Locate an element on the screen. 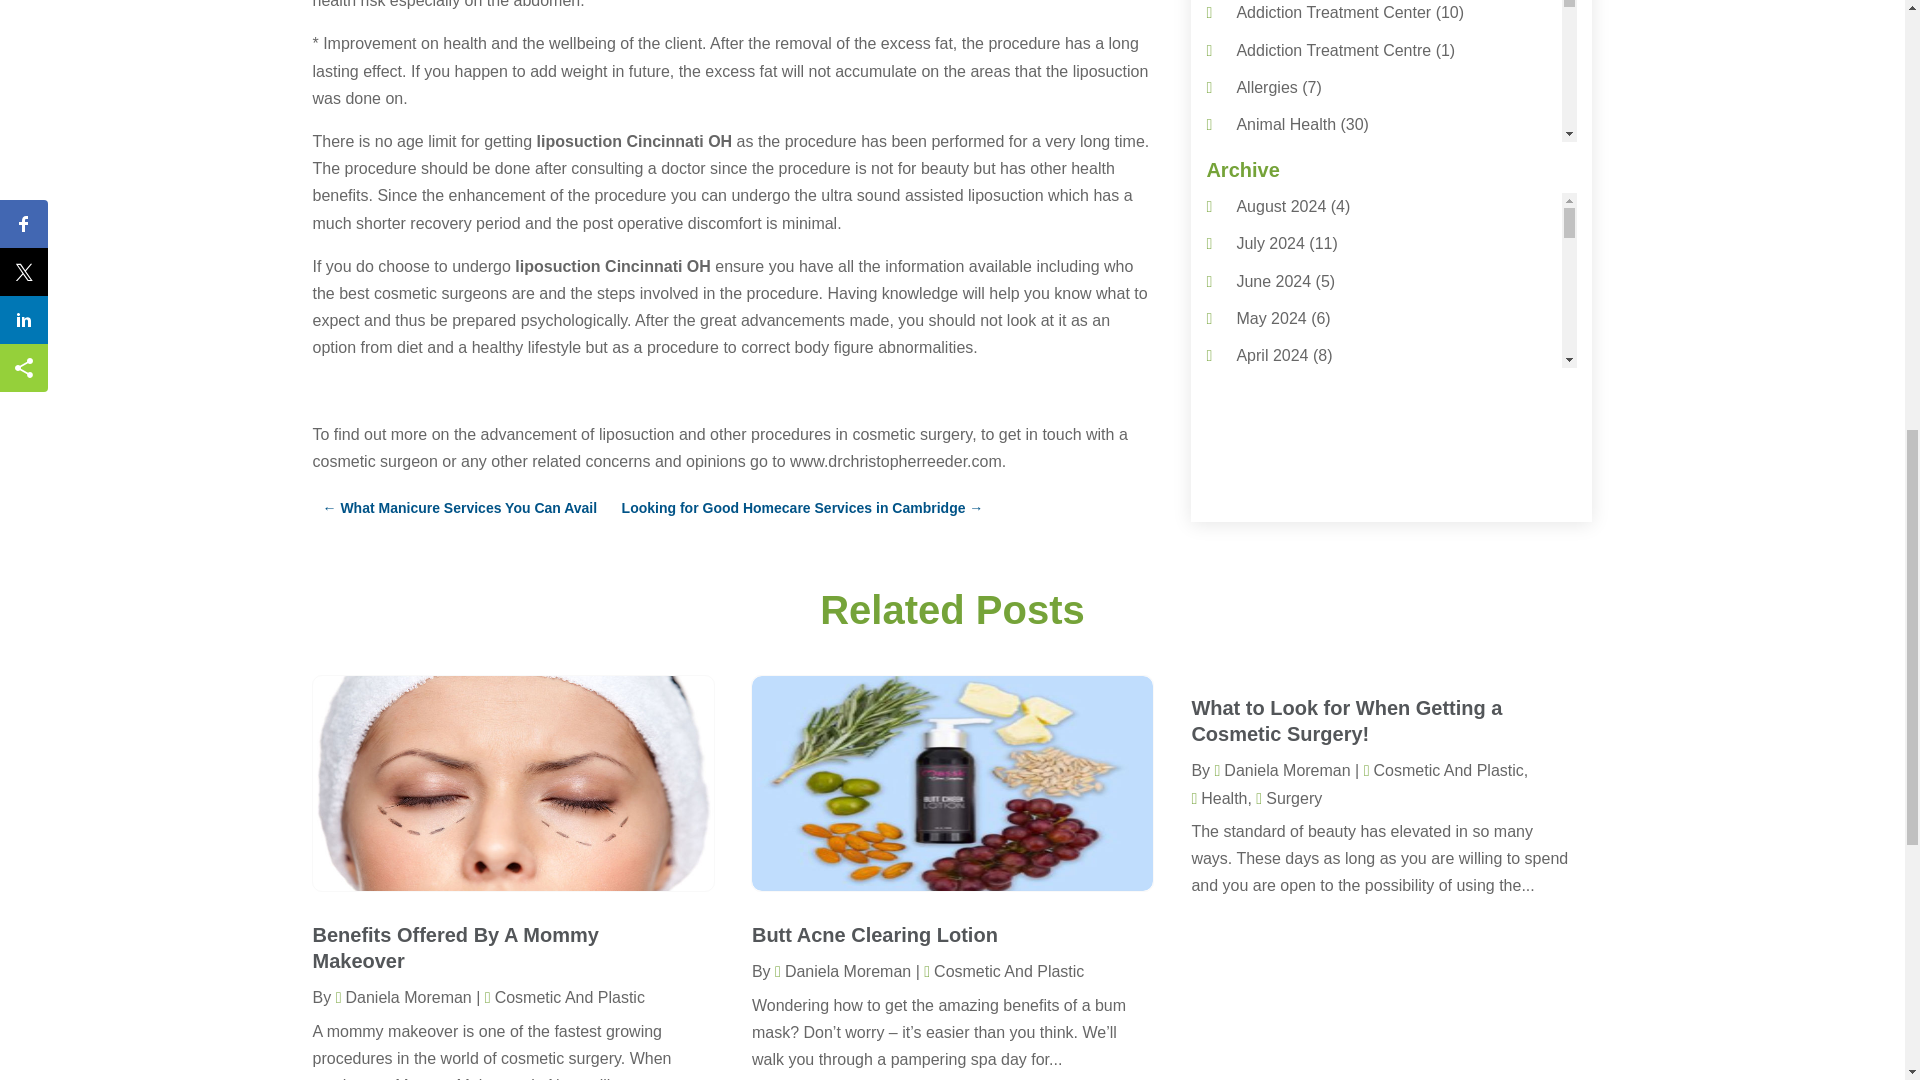 Image resolution: width=1920 pixels, height=1080 pixels. Posts by Daniela Moreman is located at coordinates (842, 971).